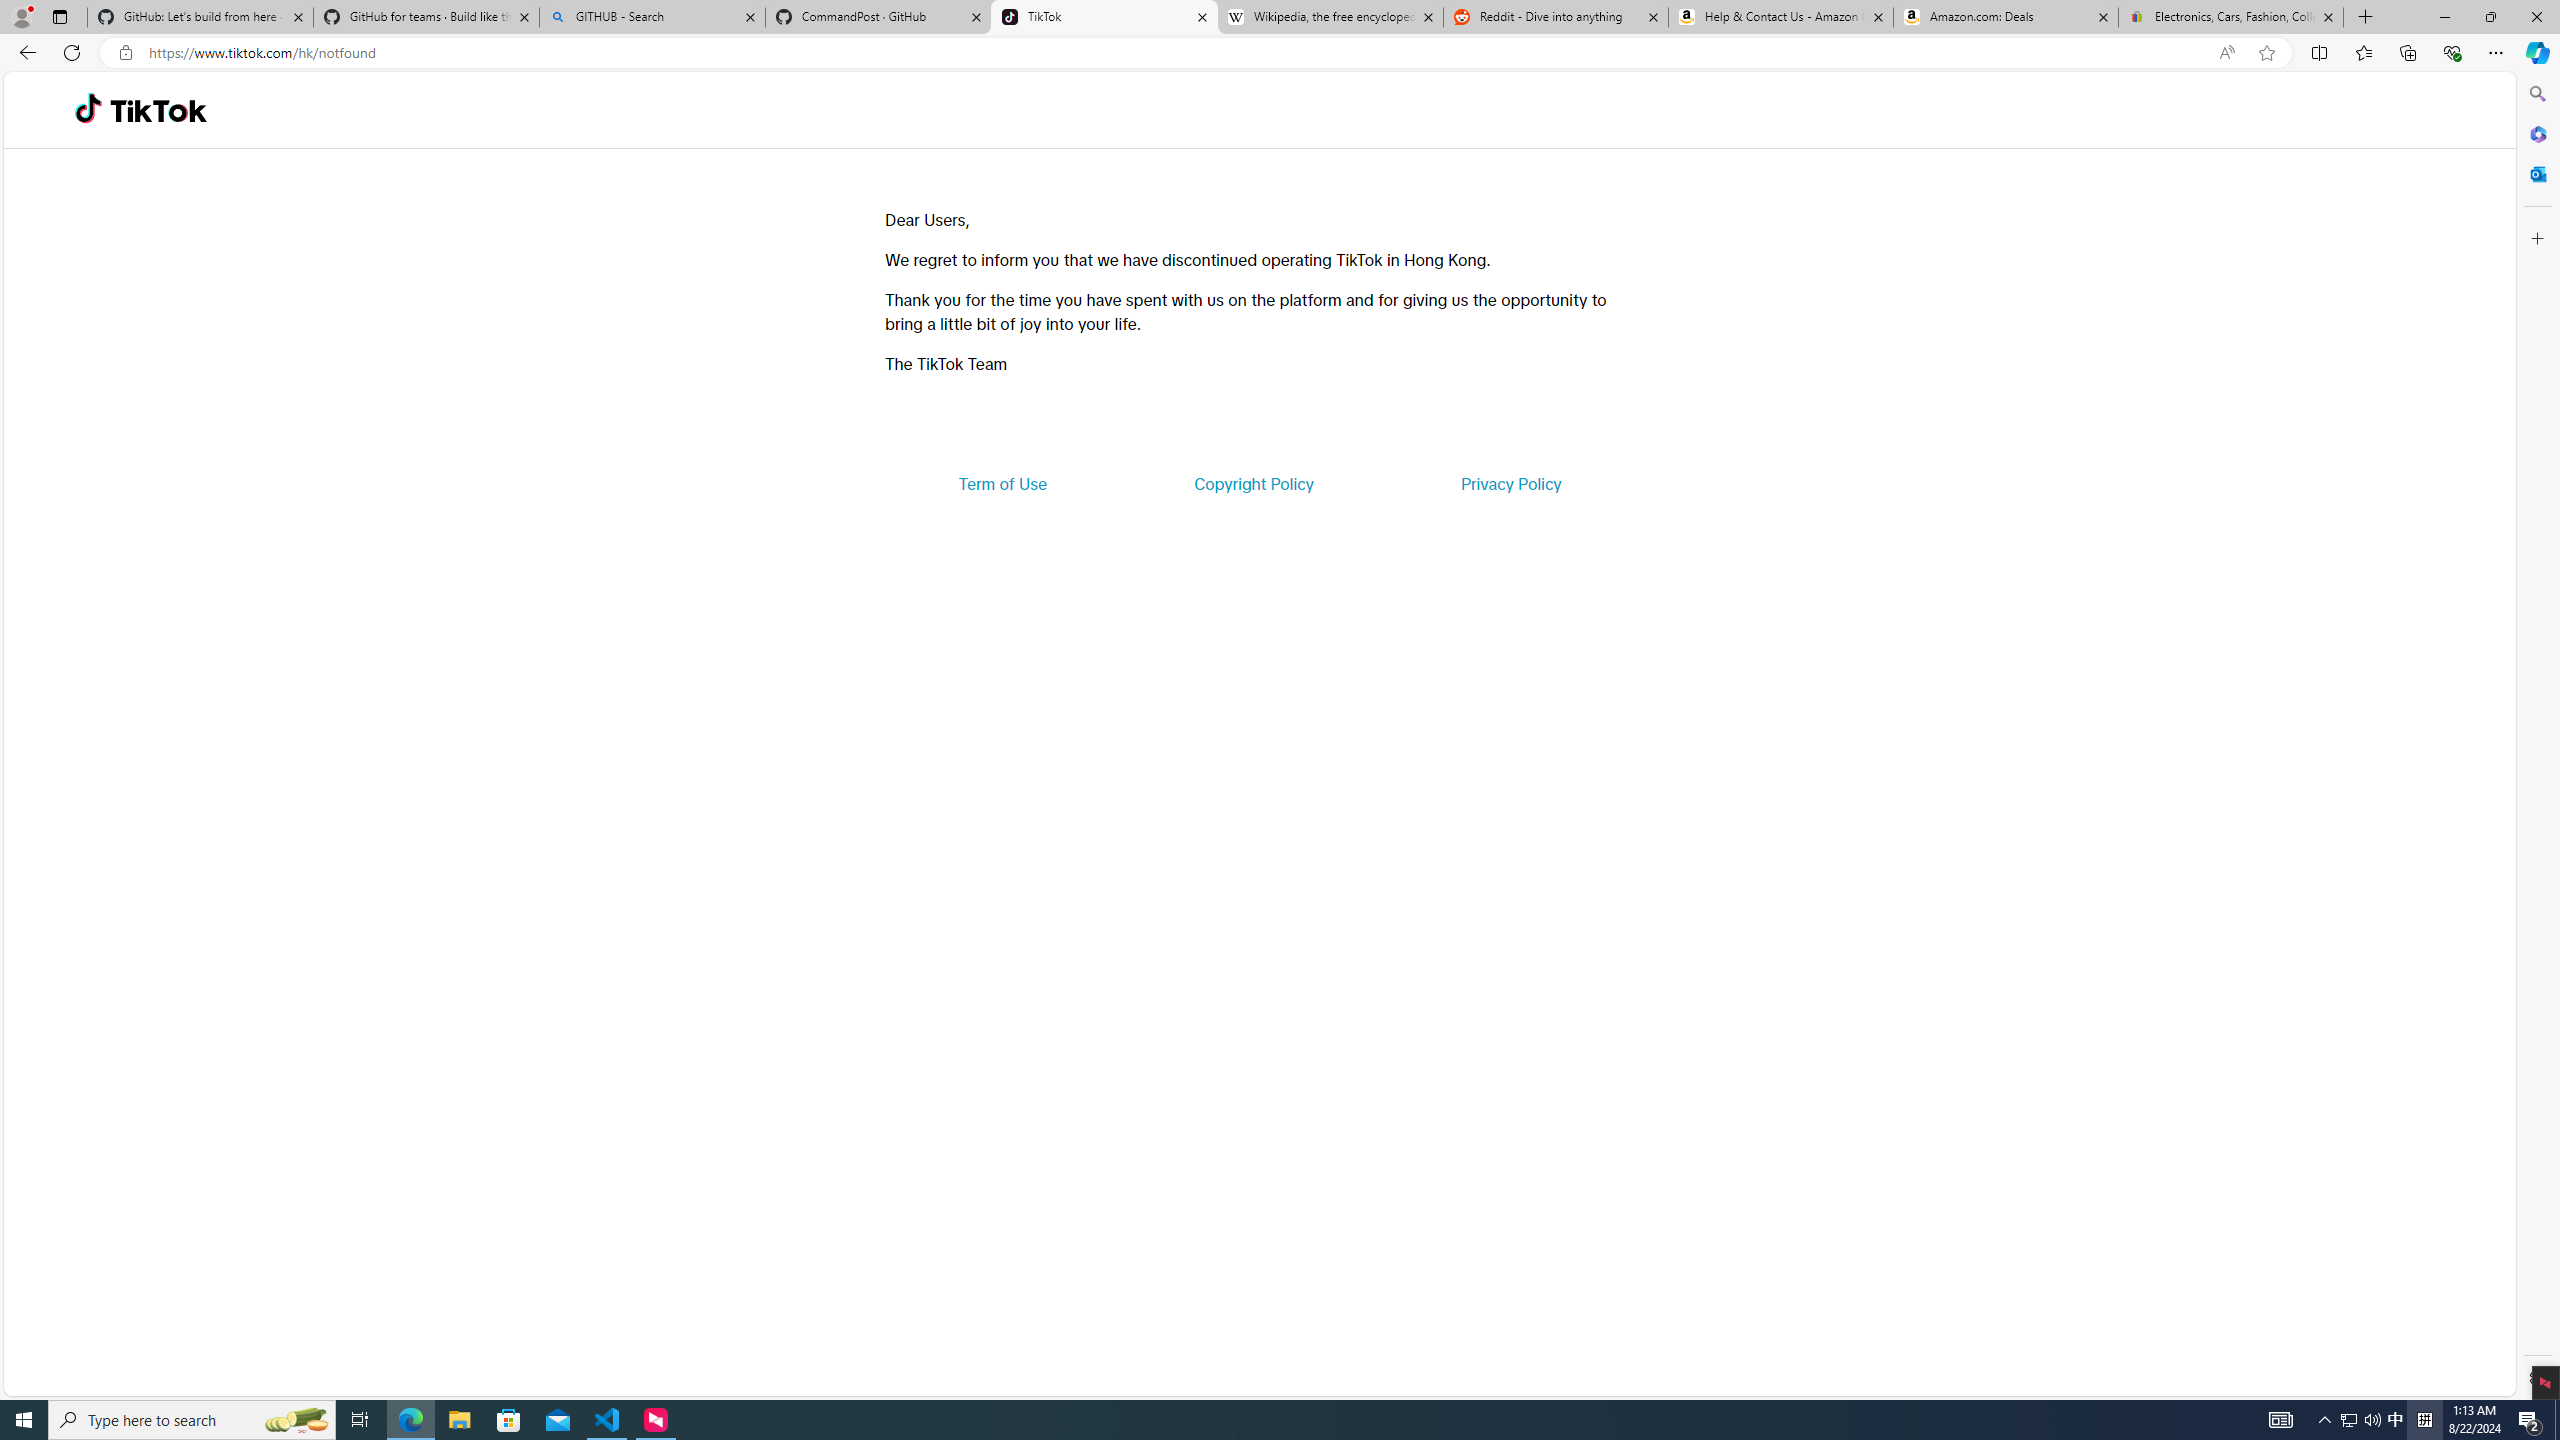 This screenshot has width=2560, height=1440. I want to click on TikTok, so click(1104, 17).